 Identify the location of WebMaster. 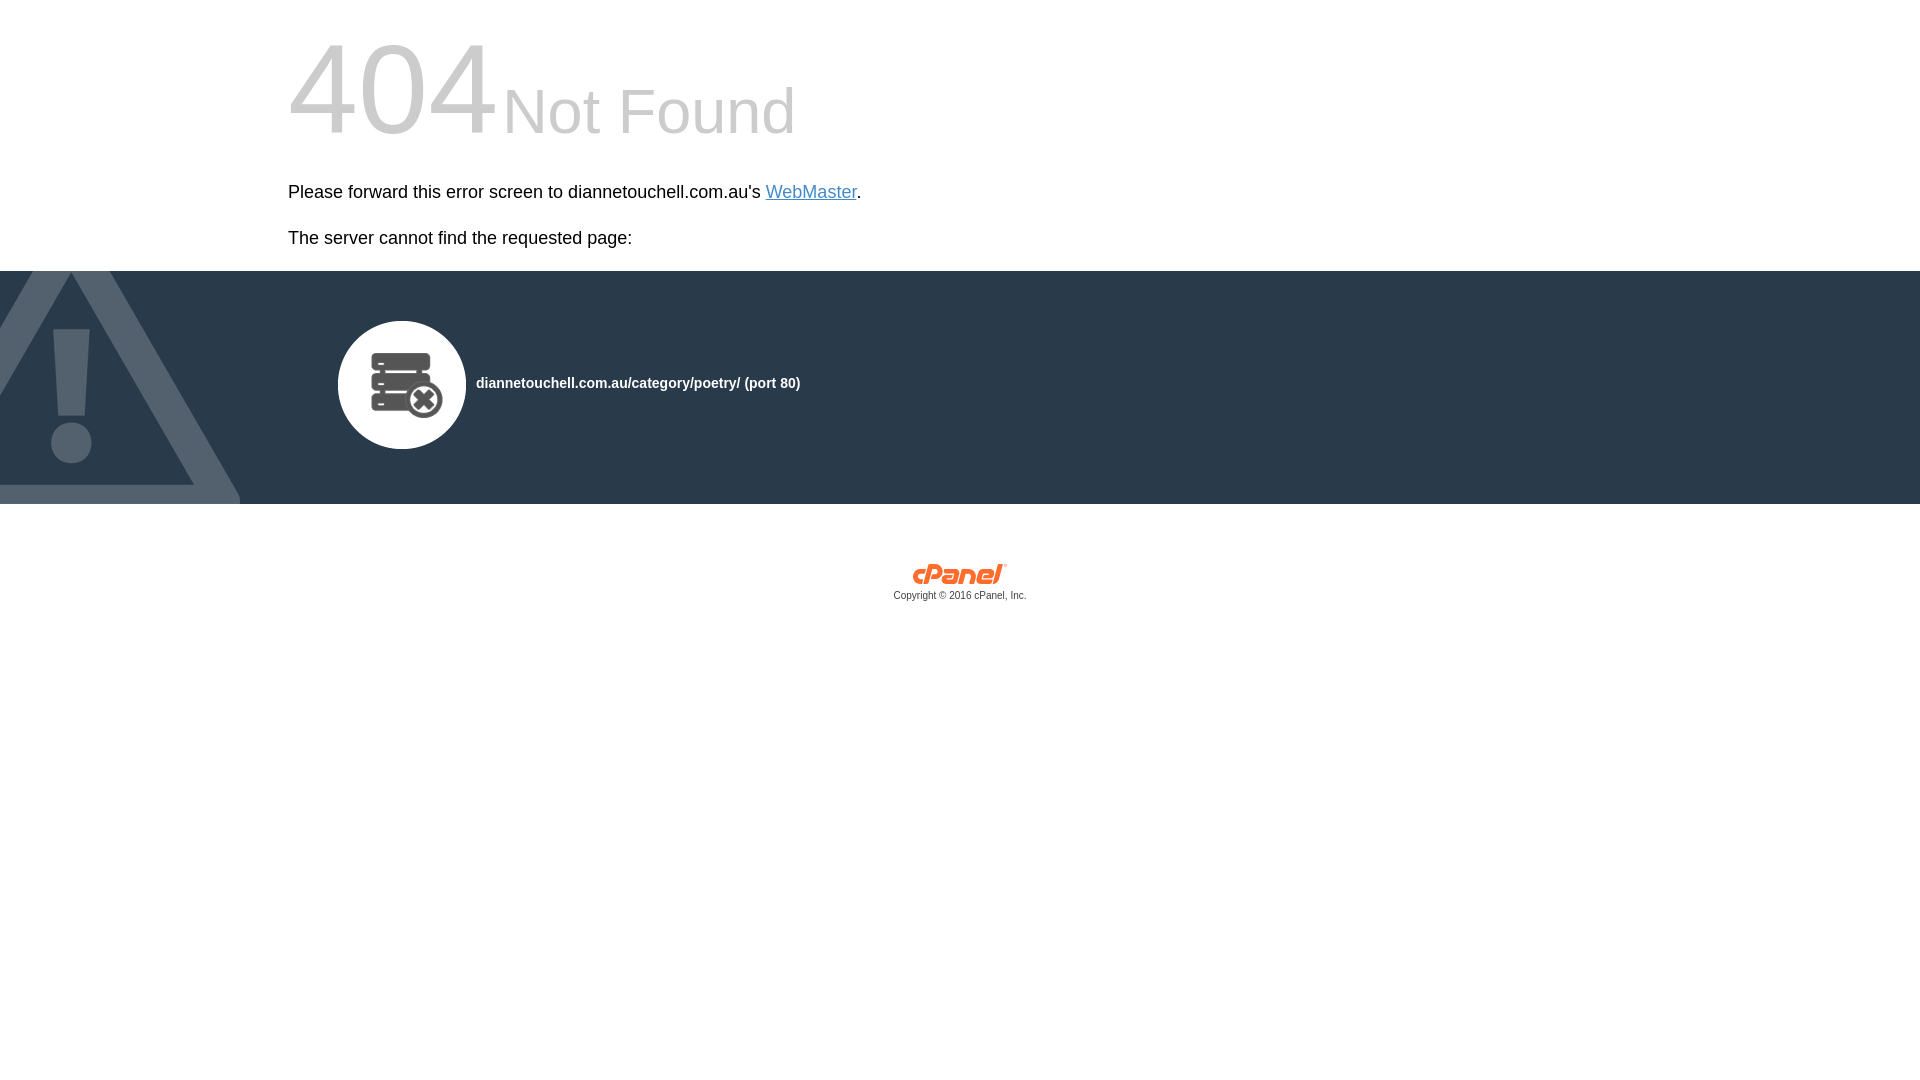
(812, 192).